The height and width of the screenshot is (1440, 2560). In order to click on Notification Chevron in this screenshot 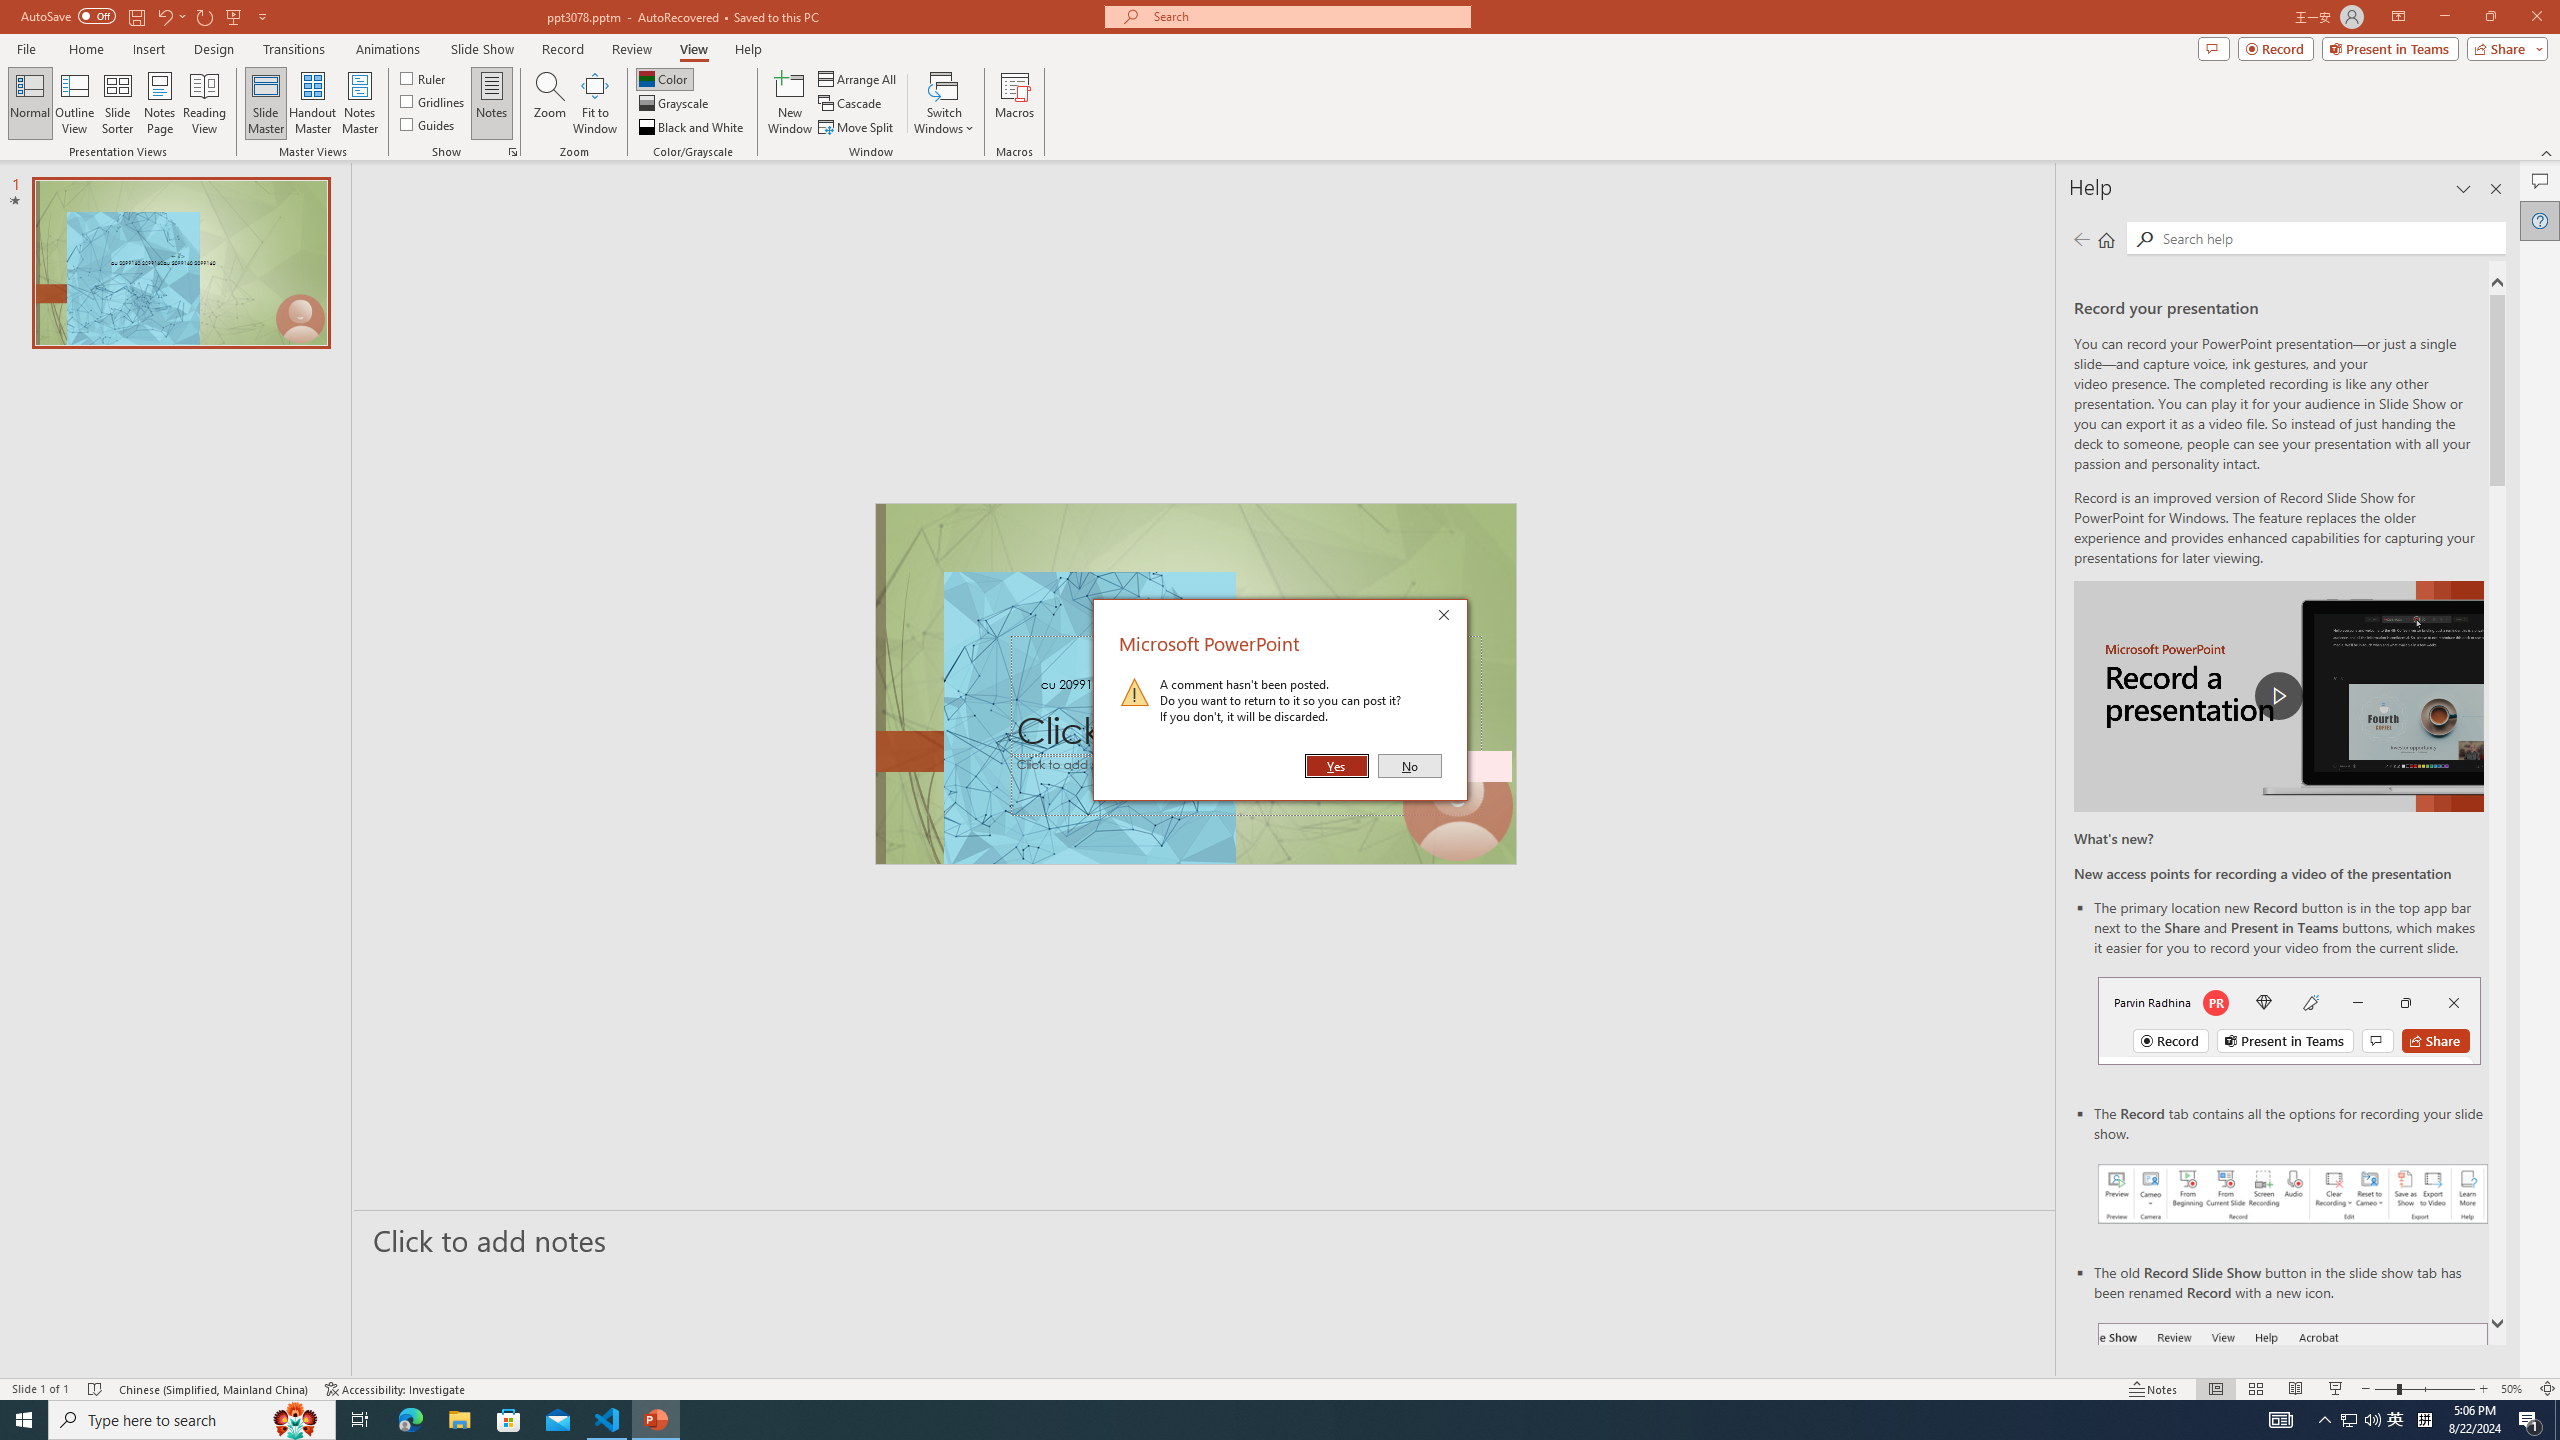, I will do `click(2326, 1420)`.